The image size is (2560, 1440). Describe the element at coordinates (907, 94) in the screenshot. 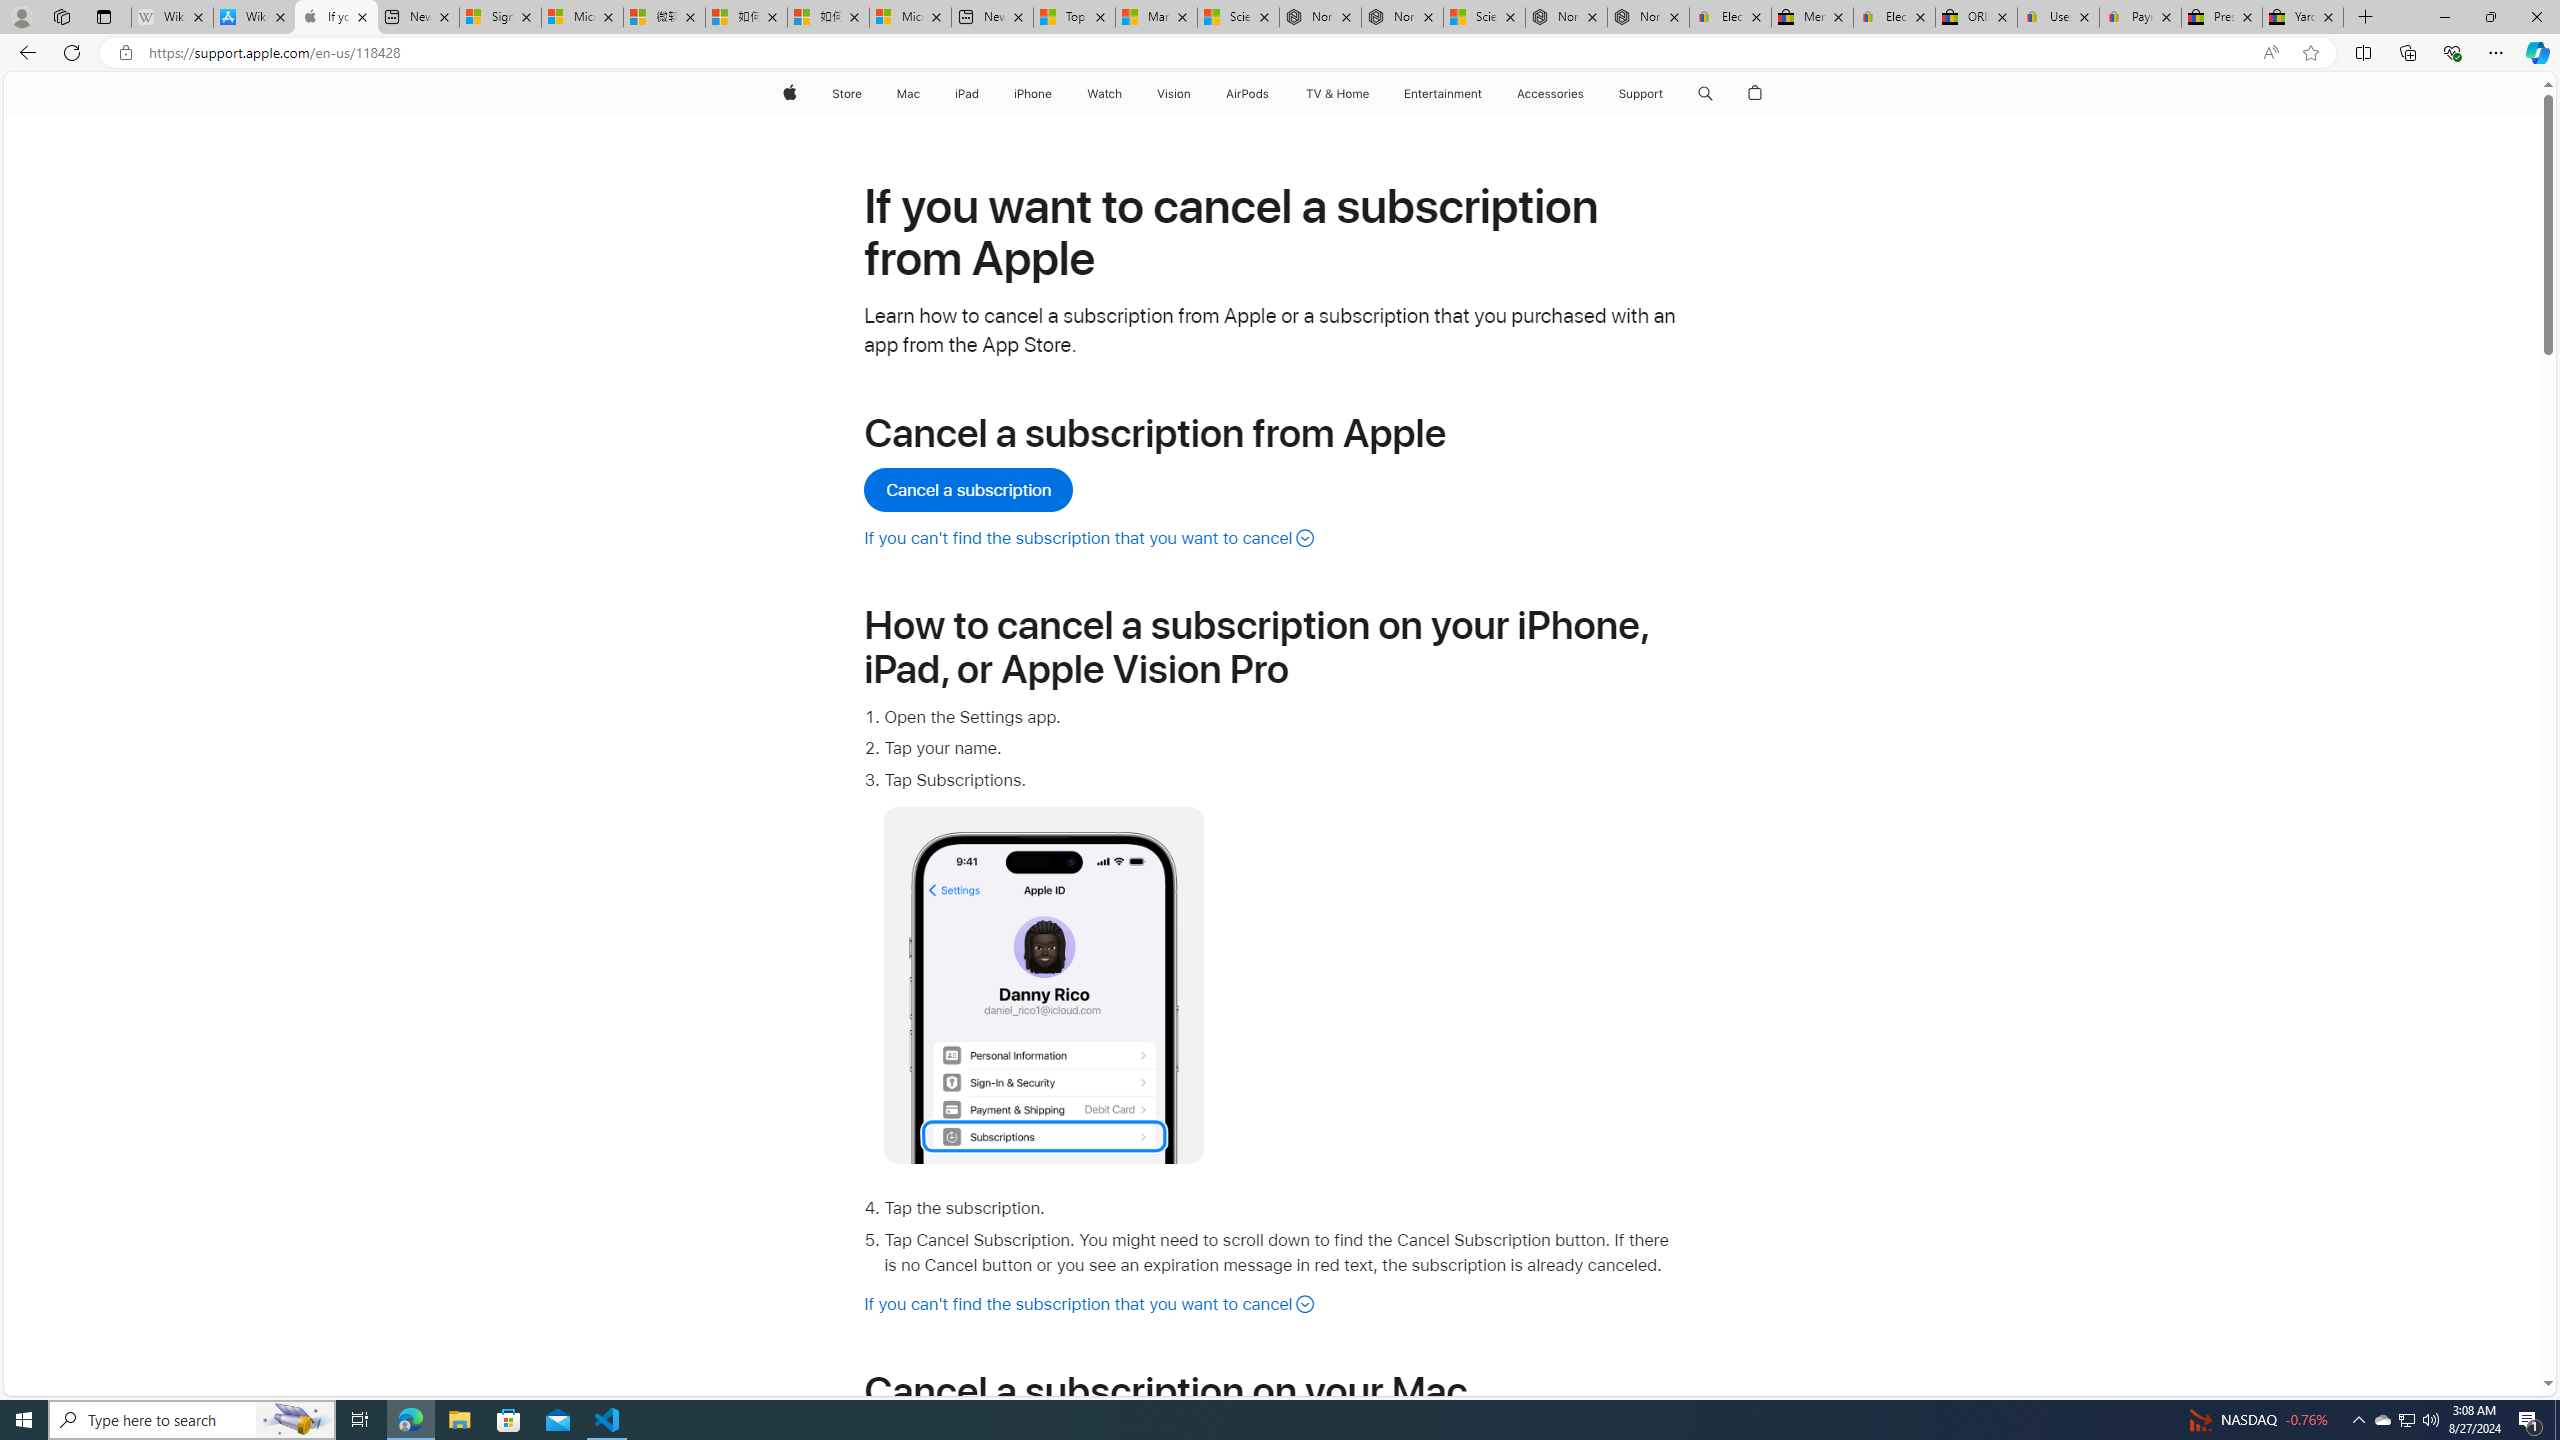

I see `Mac` at that location.